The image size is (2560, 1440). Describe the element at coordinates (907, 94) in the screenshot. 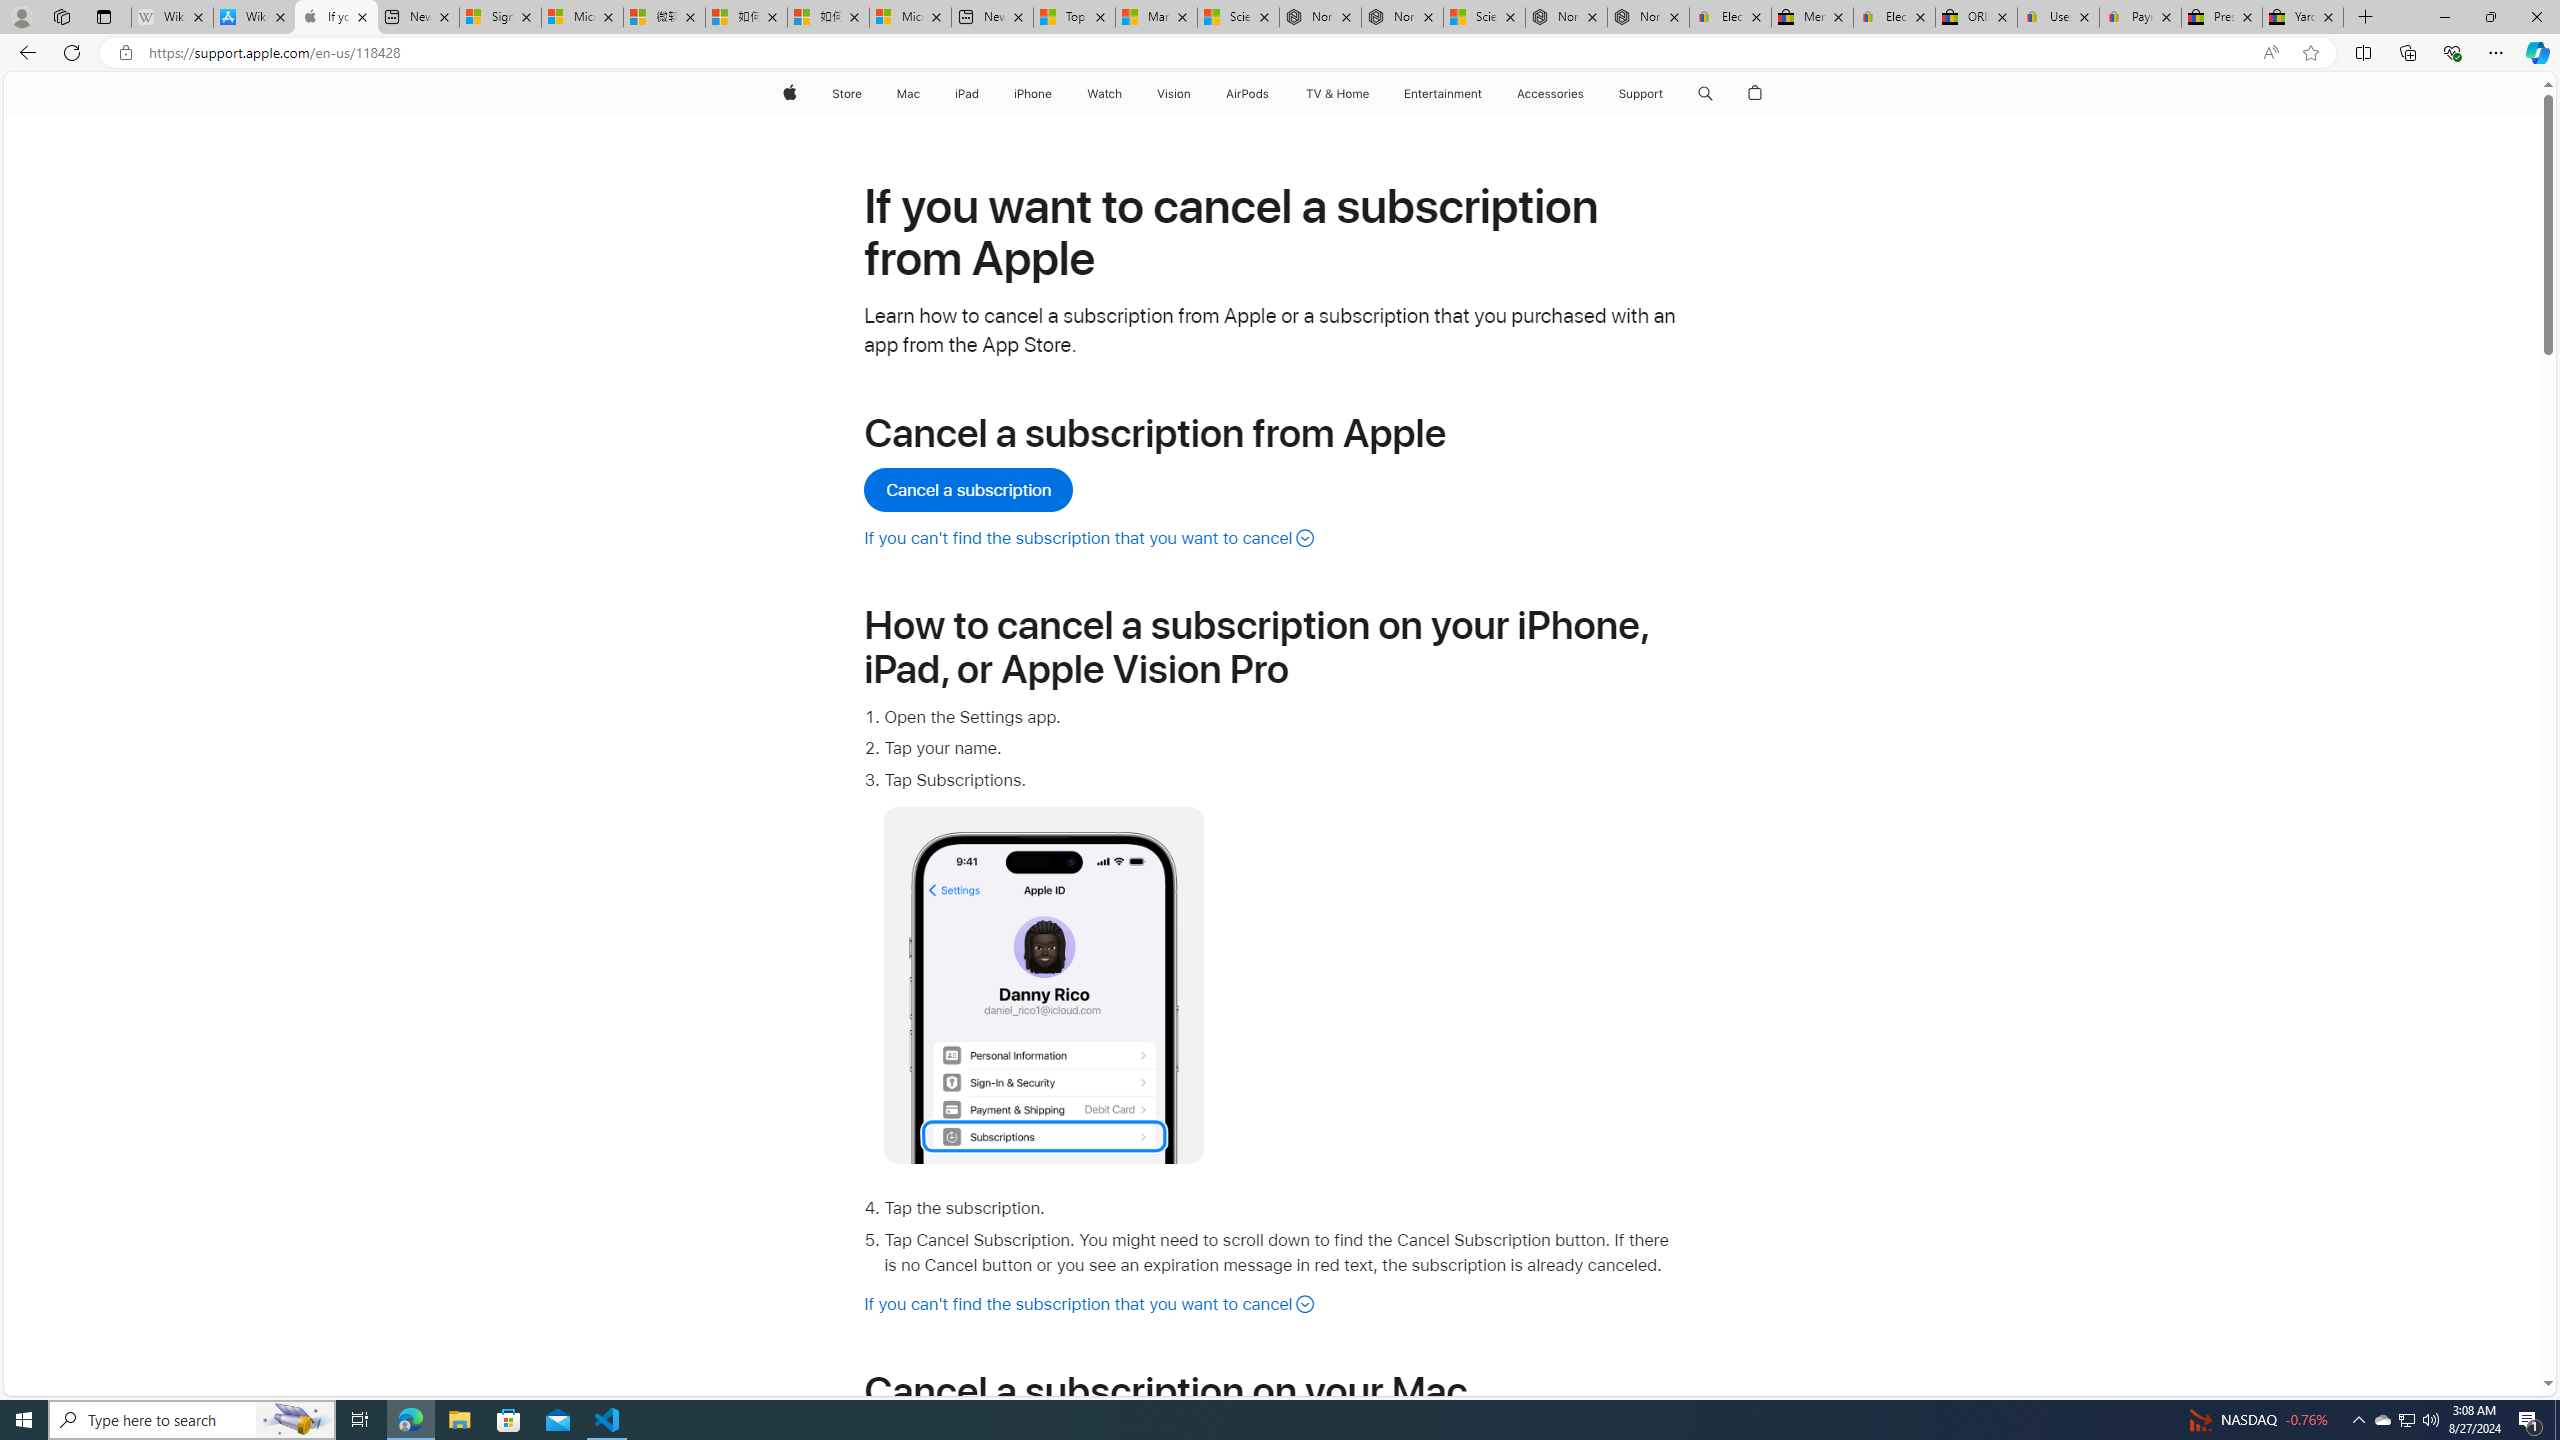

I see `Mac` at that location.